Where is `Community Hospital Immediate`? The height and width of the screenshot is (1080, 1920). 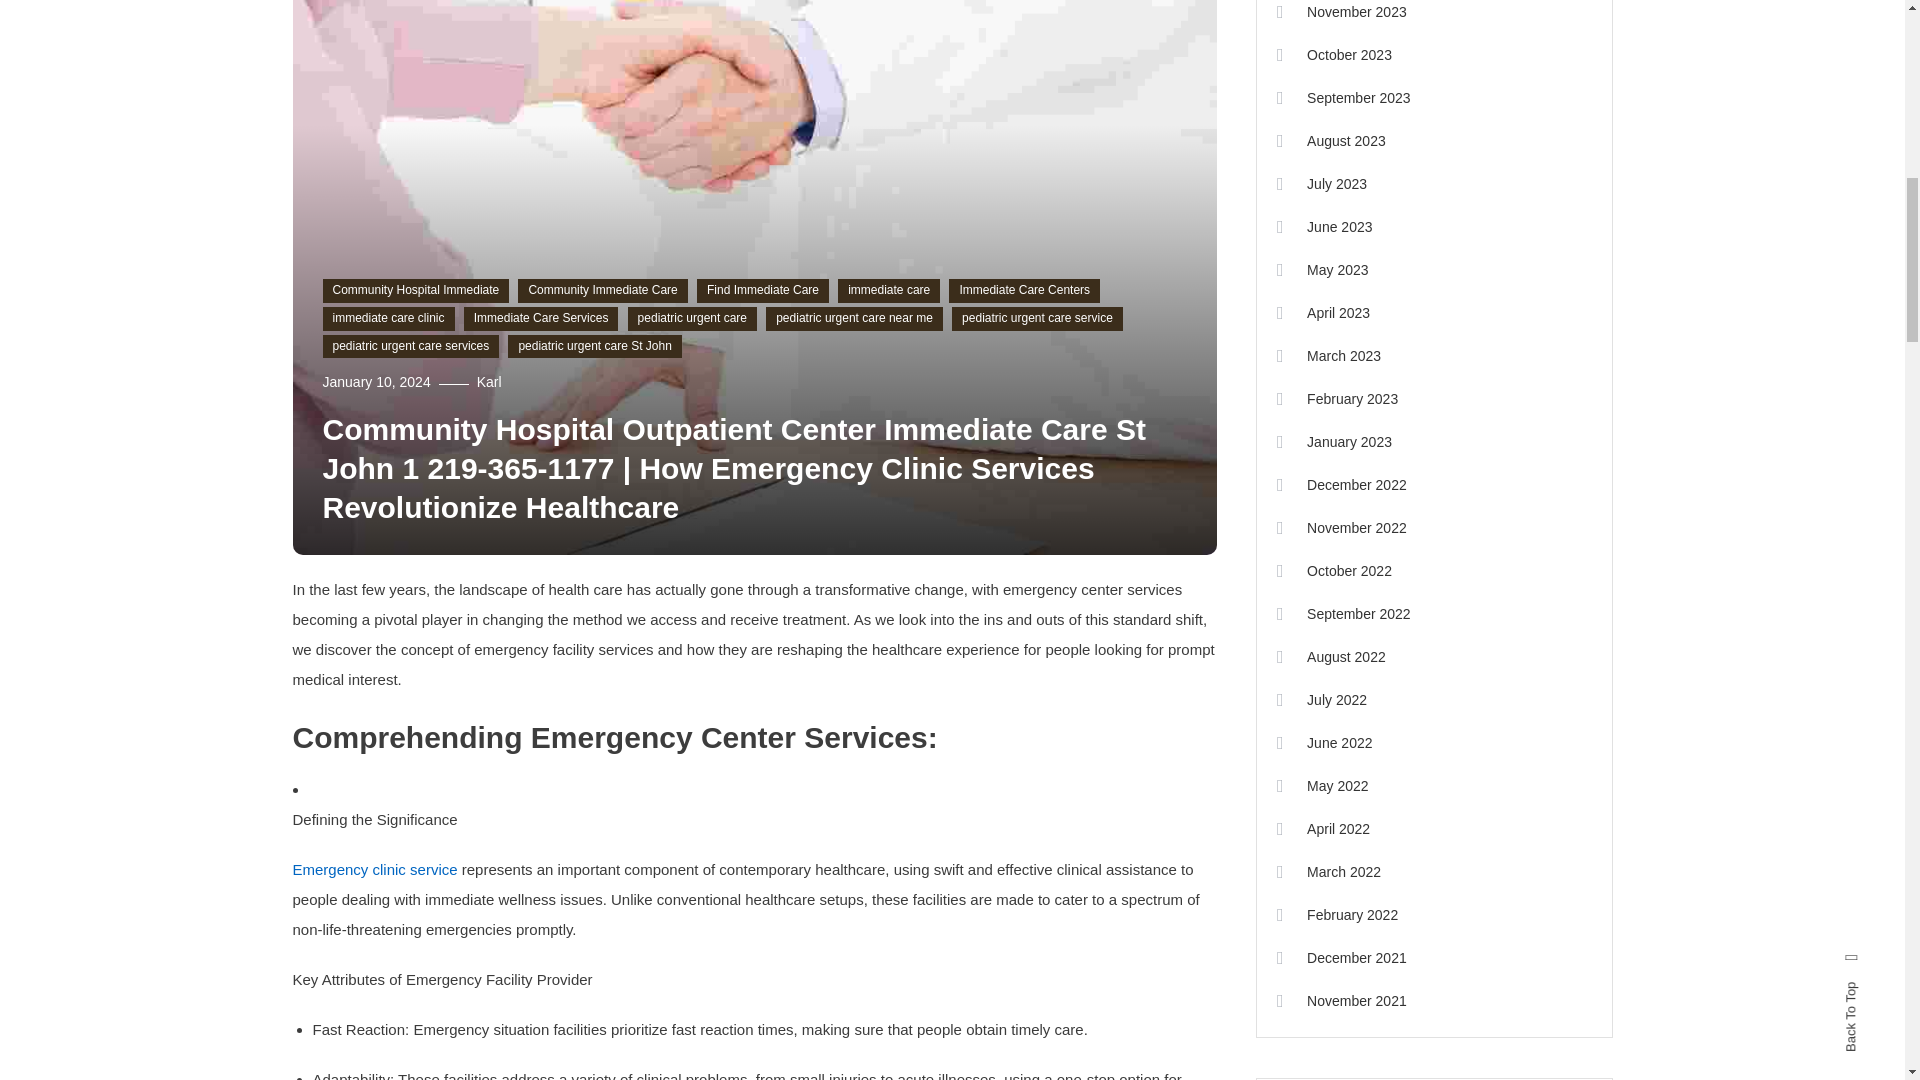
Community Hospital Immediate is located at coordinates (415, 290).